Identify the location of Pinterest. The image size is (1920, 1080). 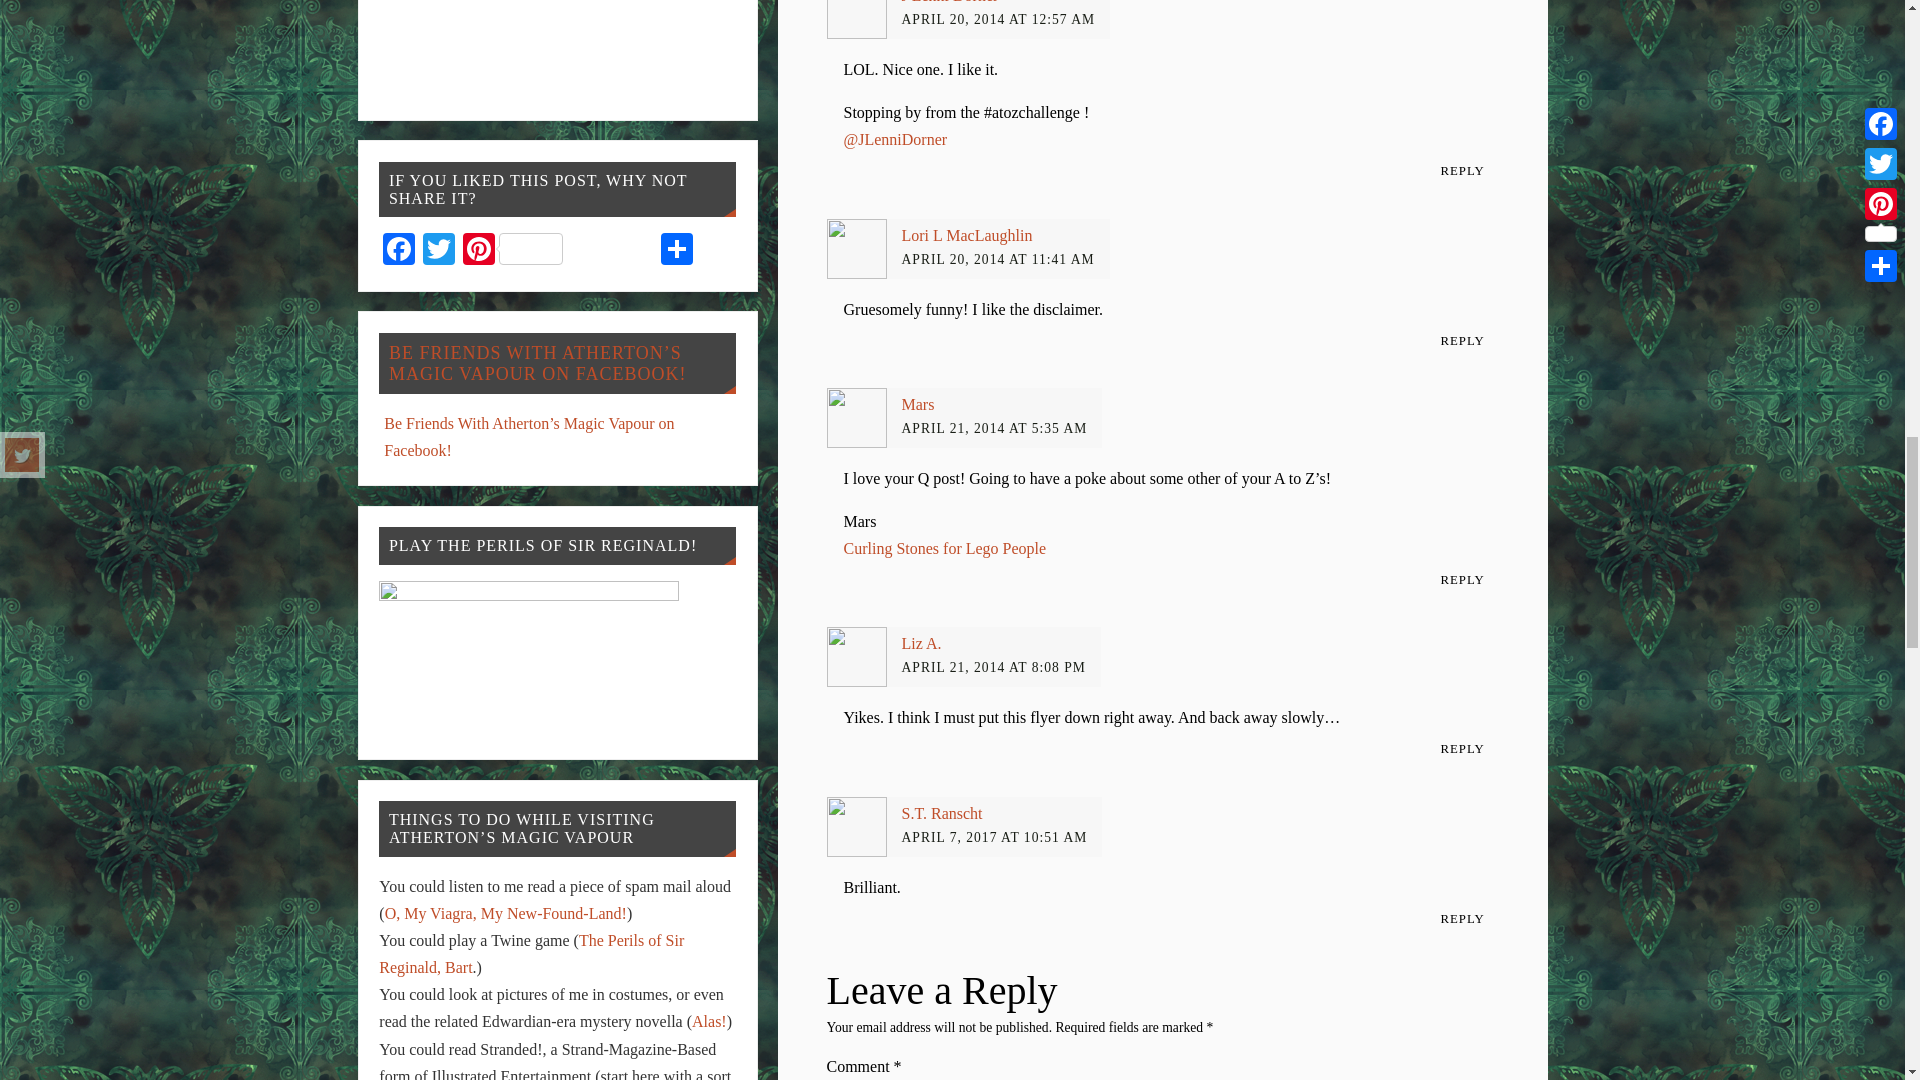
(512, 252).